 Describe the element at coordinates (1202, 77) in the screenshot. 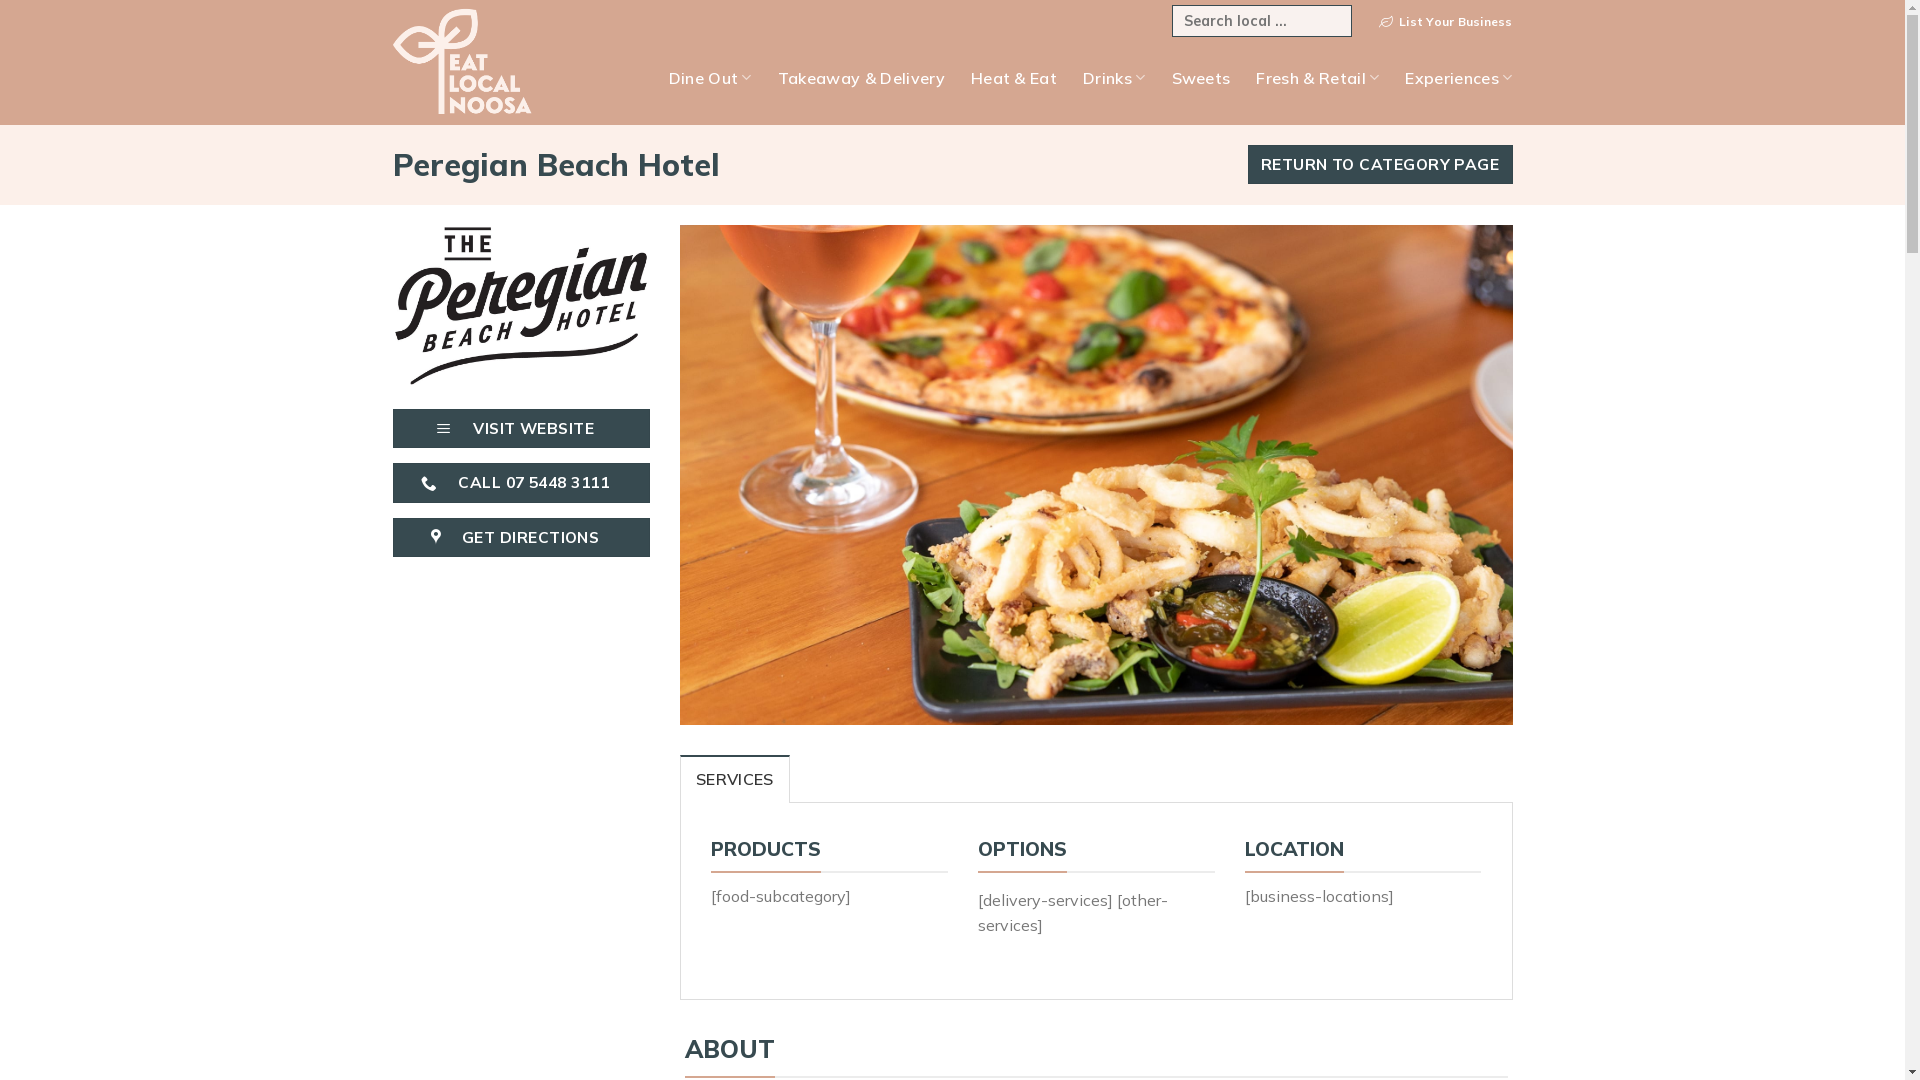

I see `Sweets` at that location.